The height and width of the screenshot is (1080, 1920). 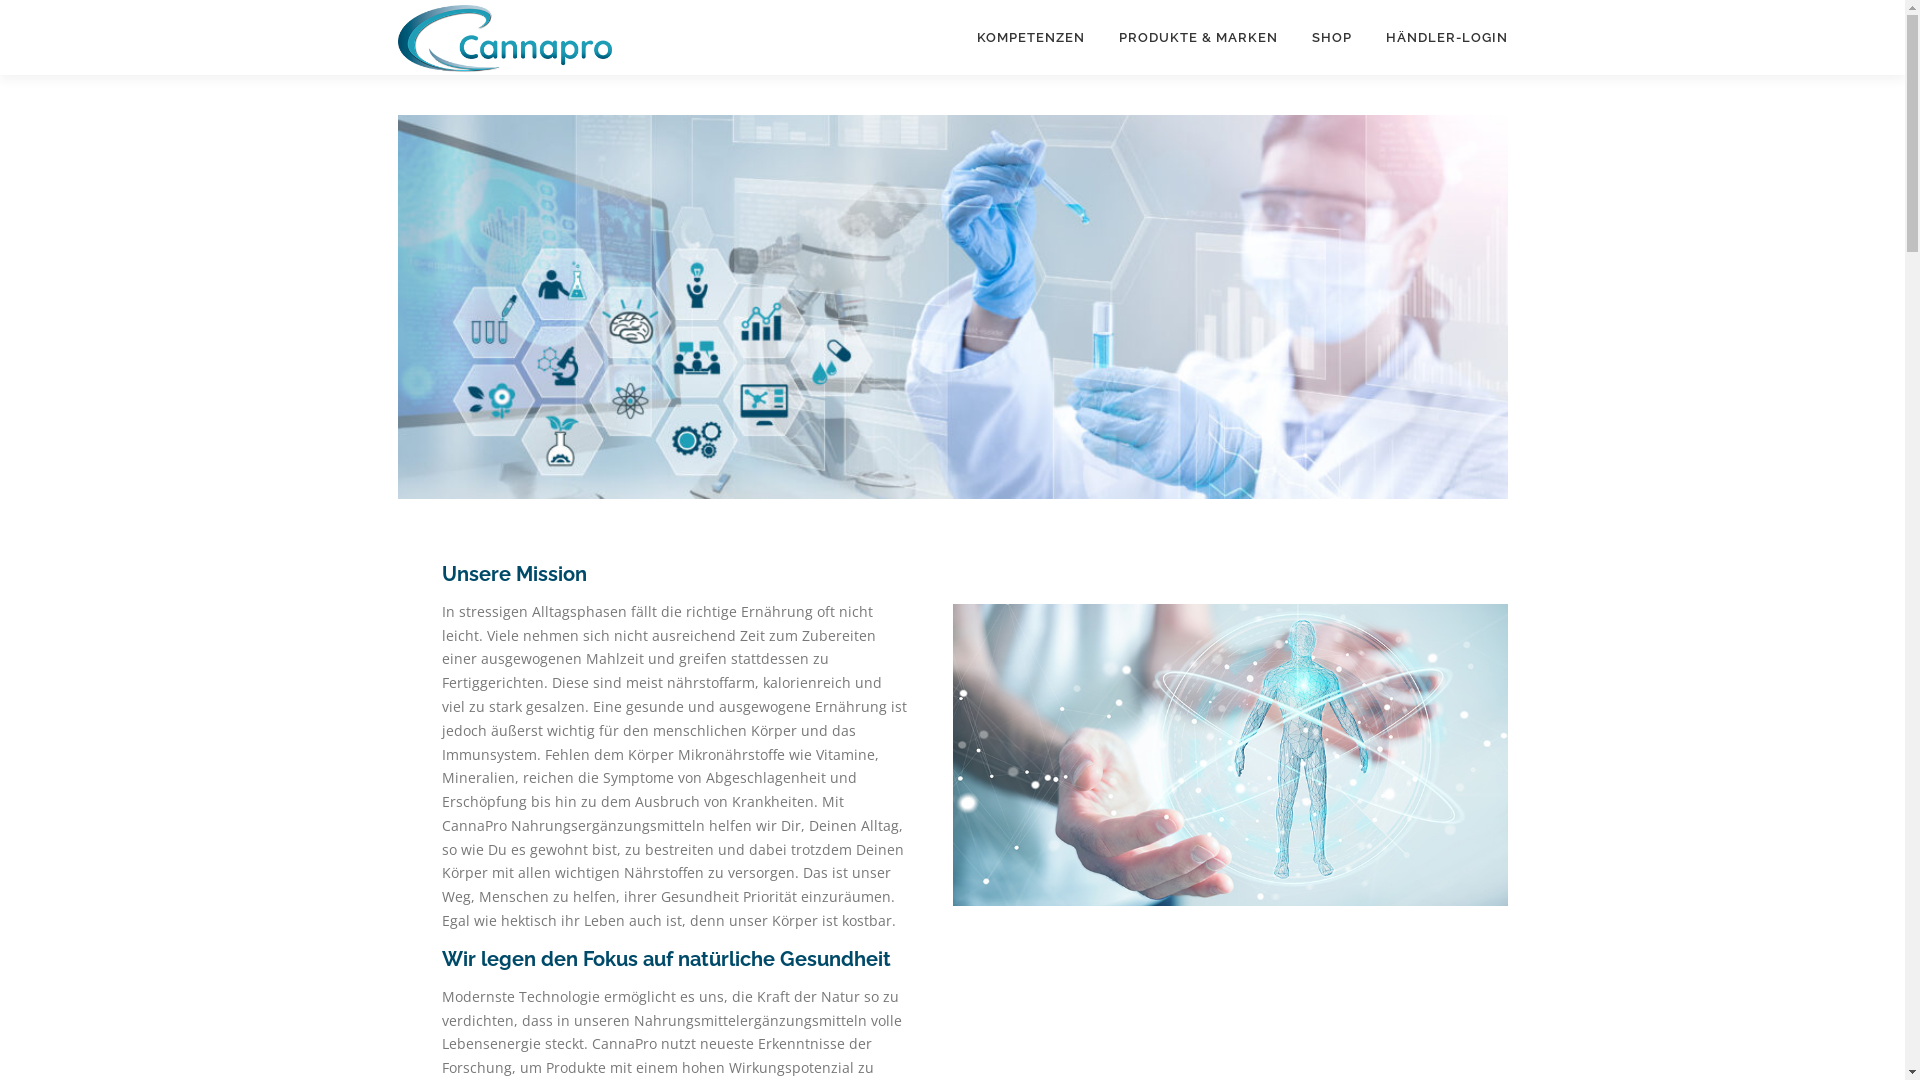 I want to click on PRODUKTE & MARKEN, so click(x=1198, y=38).